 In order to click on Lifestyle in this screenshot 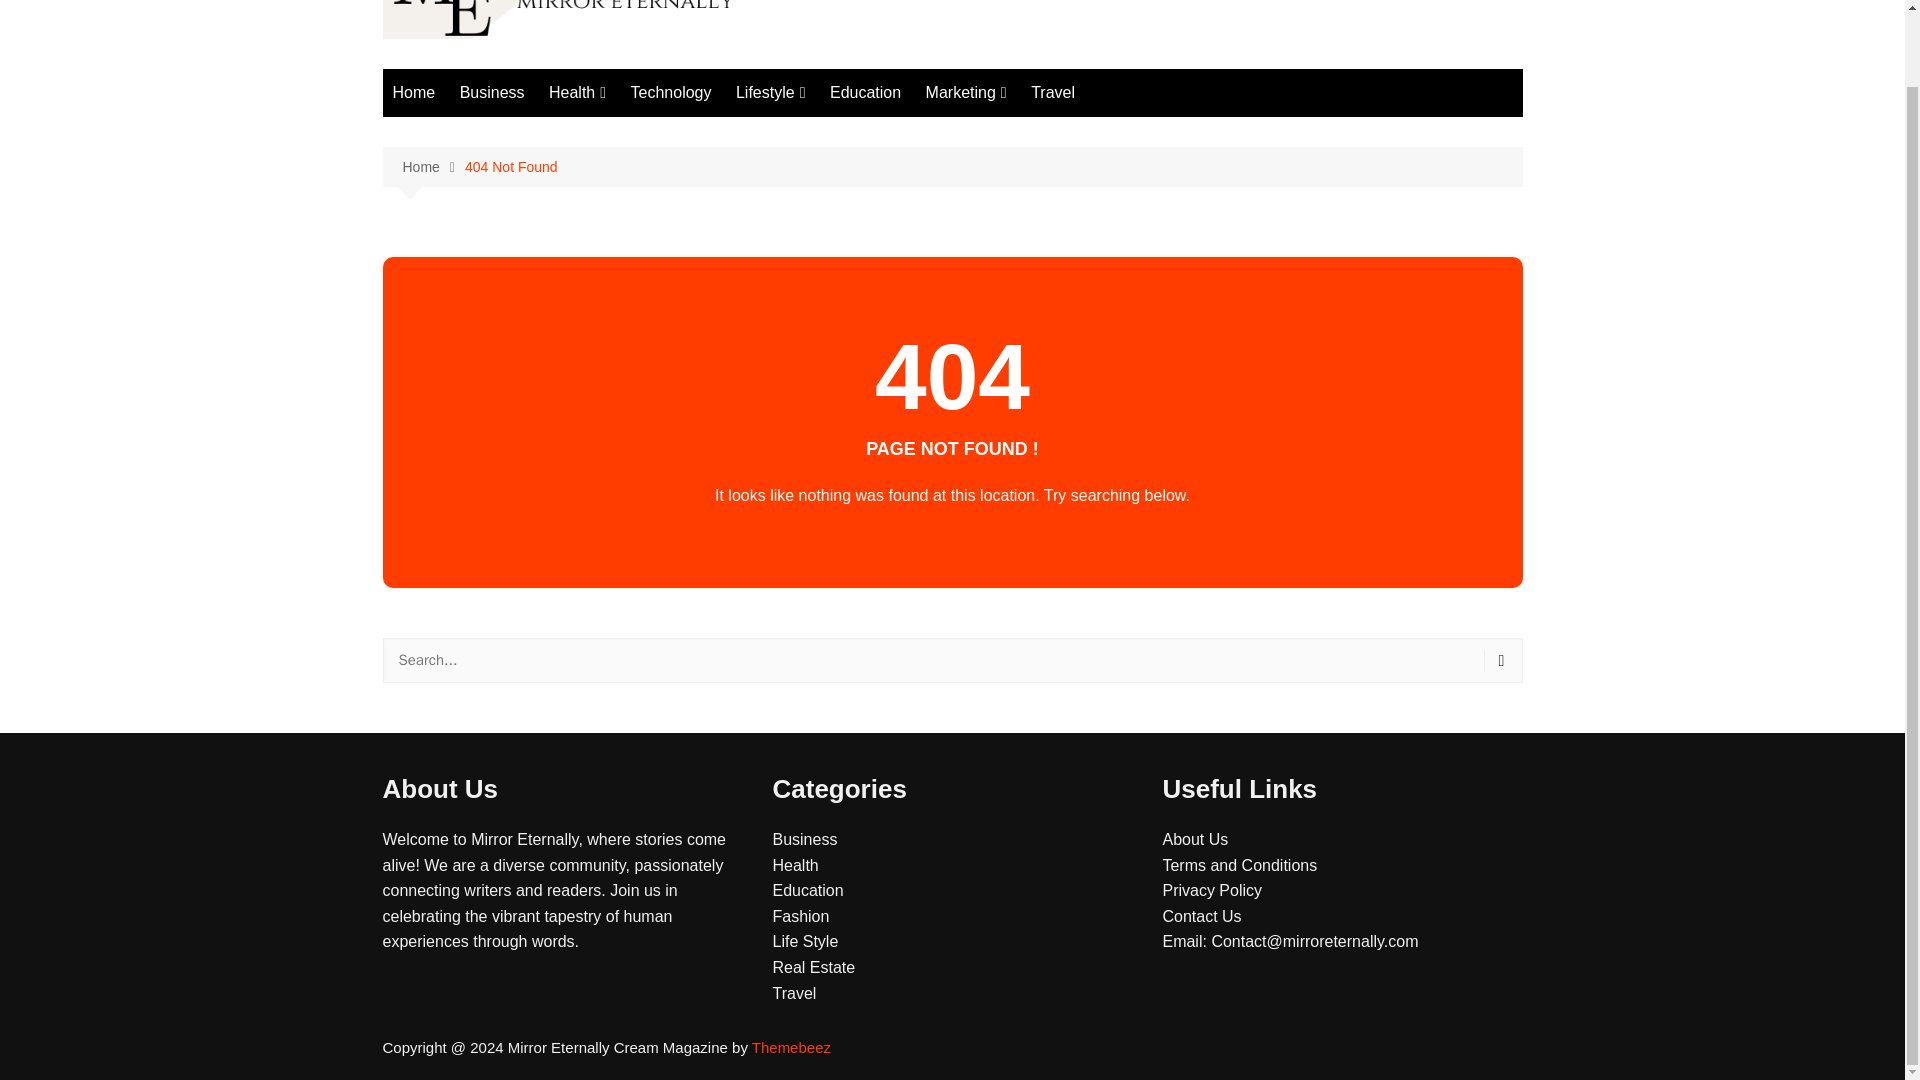, I will do `click(770, 92)`.